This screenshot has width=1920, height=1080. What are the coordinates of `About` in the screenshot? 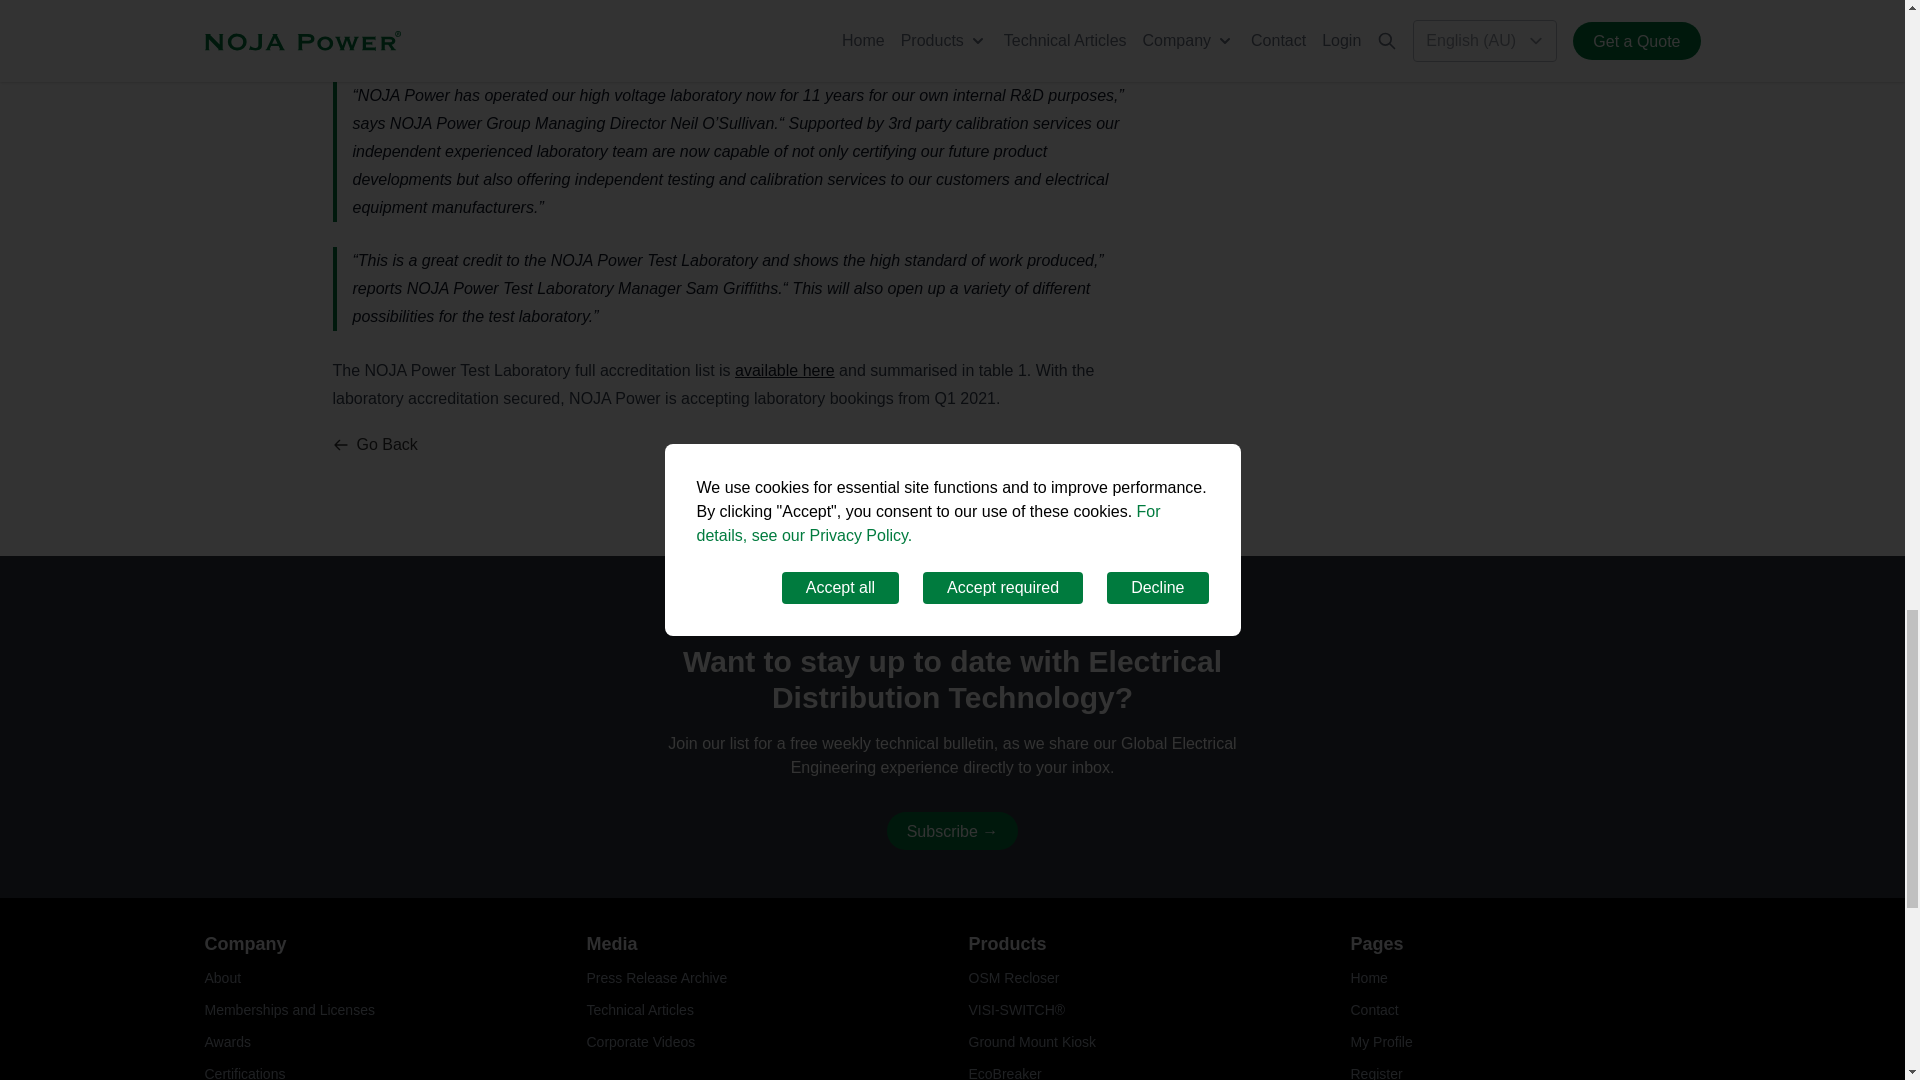 It's located at (222, 978).